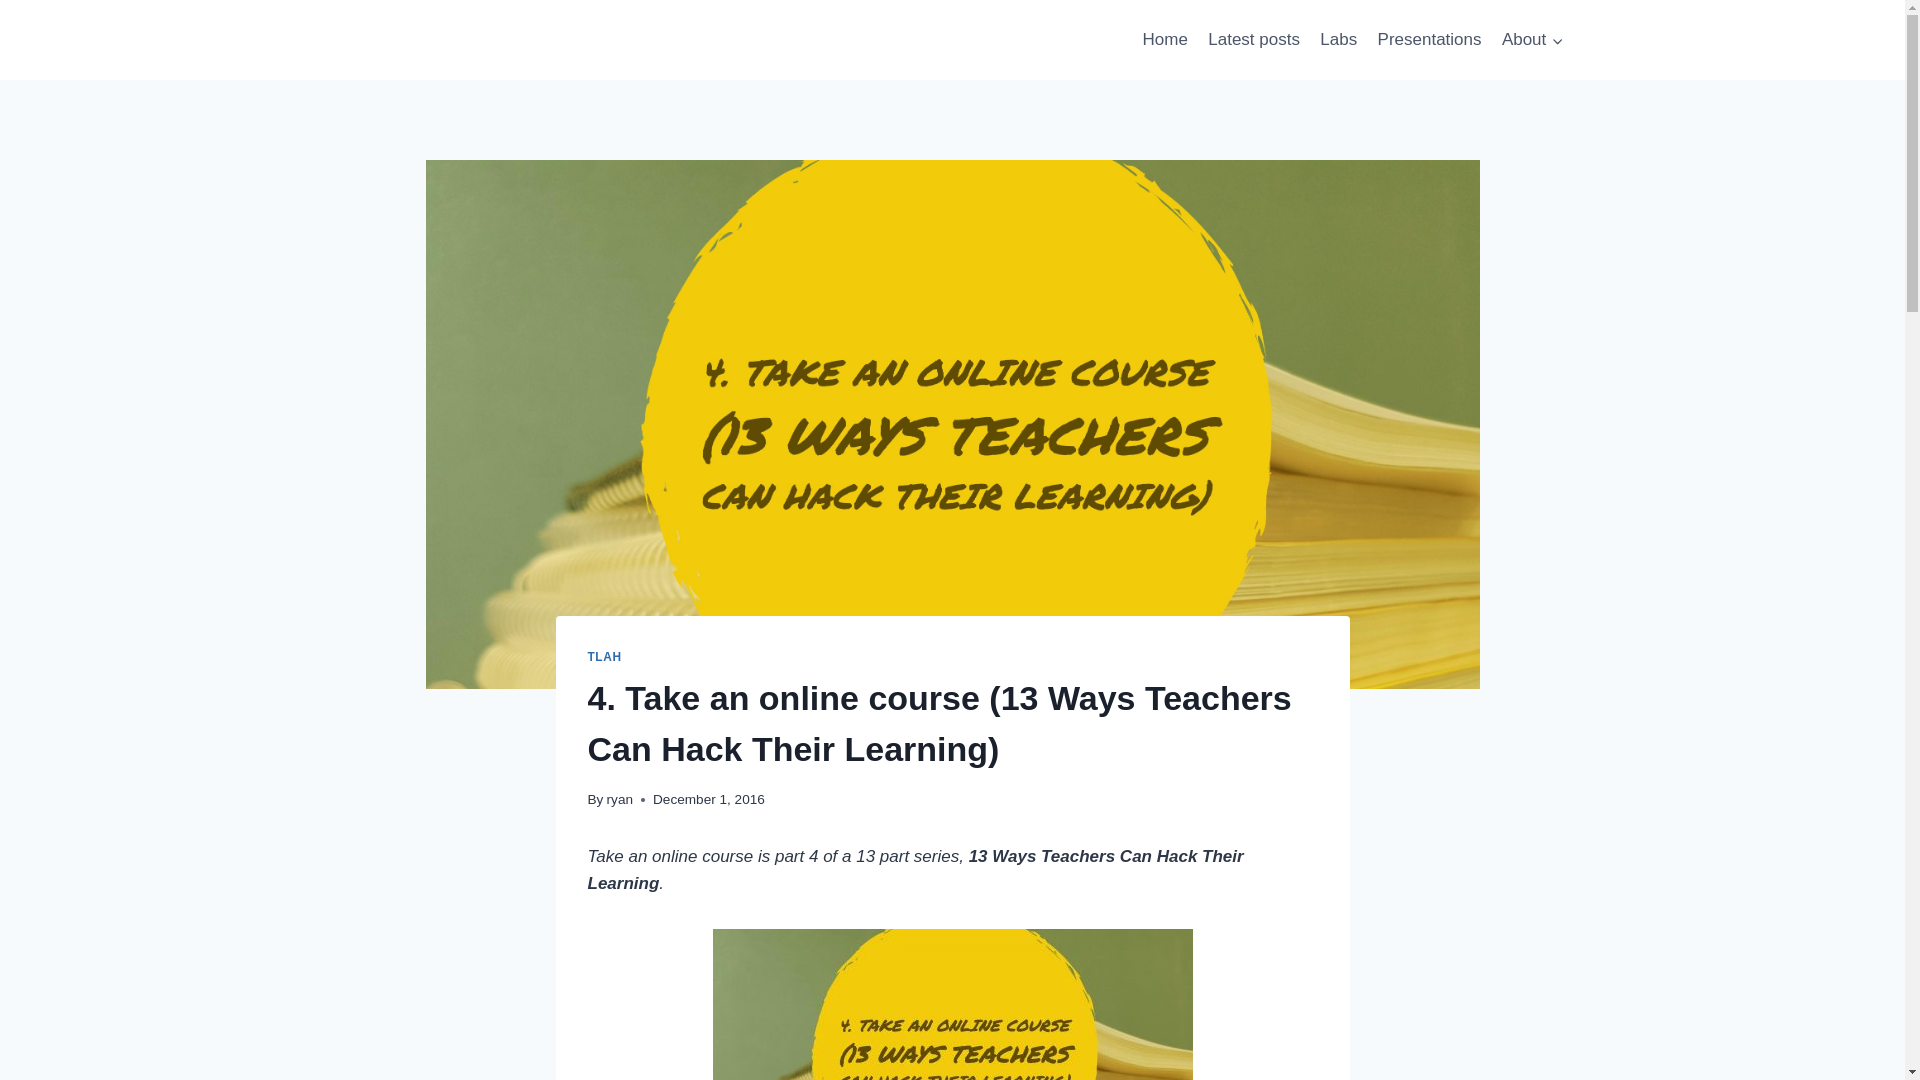  Describe the element at coordinates (1429, 40) in the screenshot. I see `Presentations` at that location.